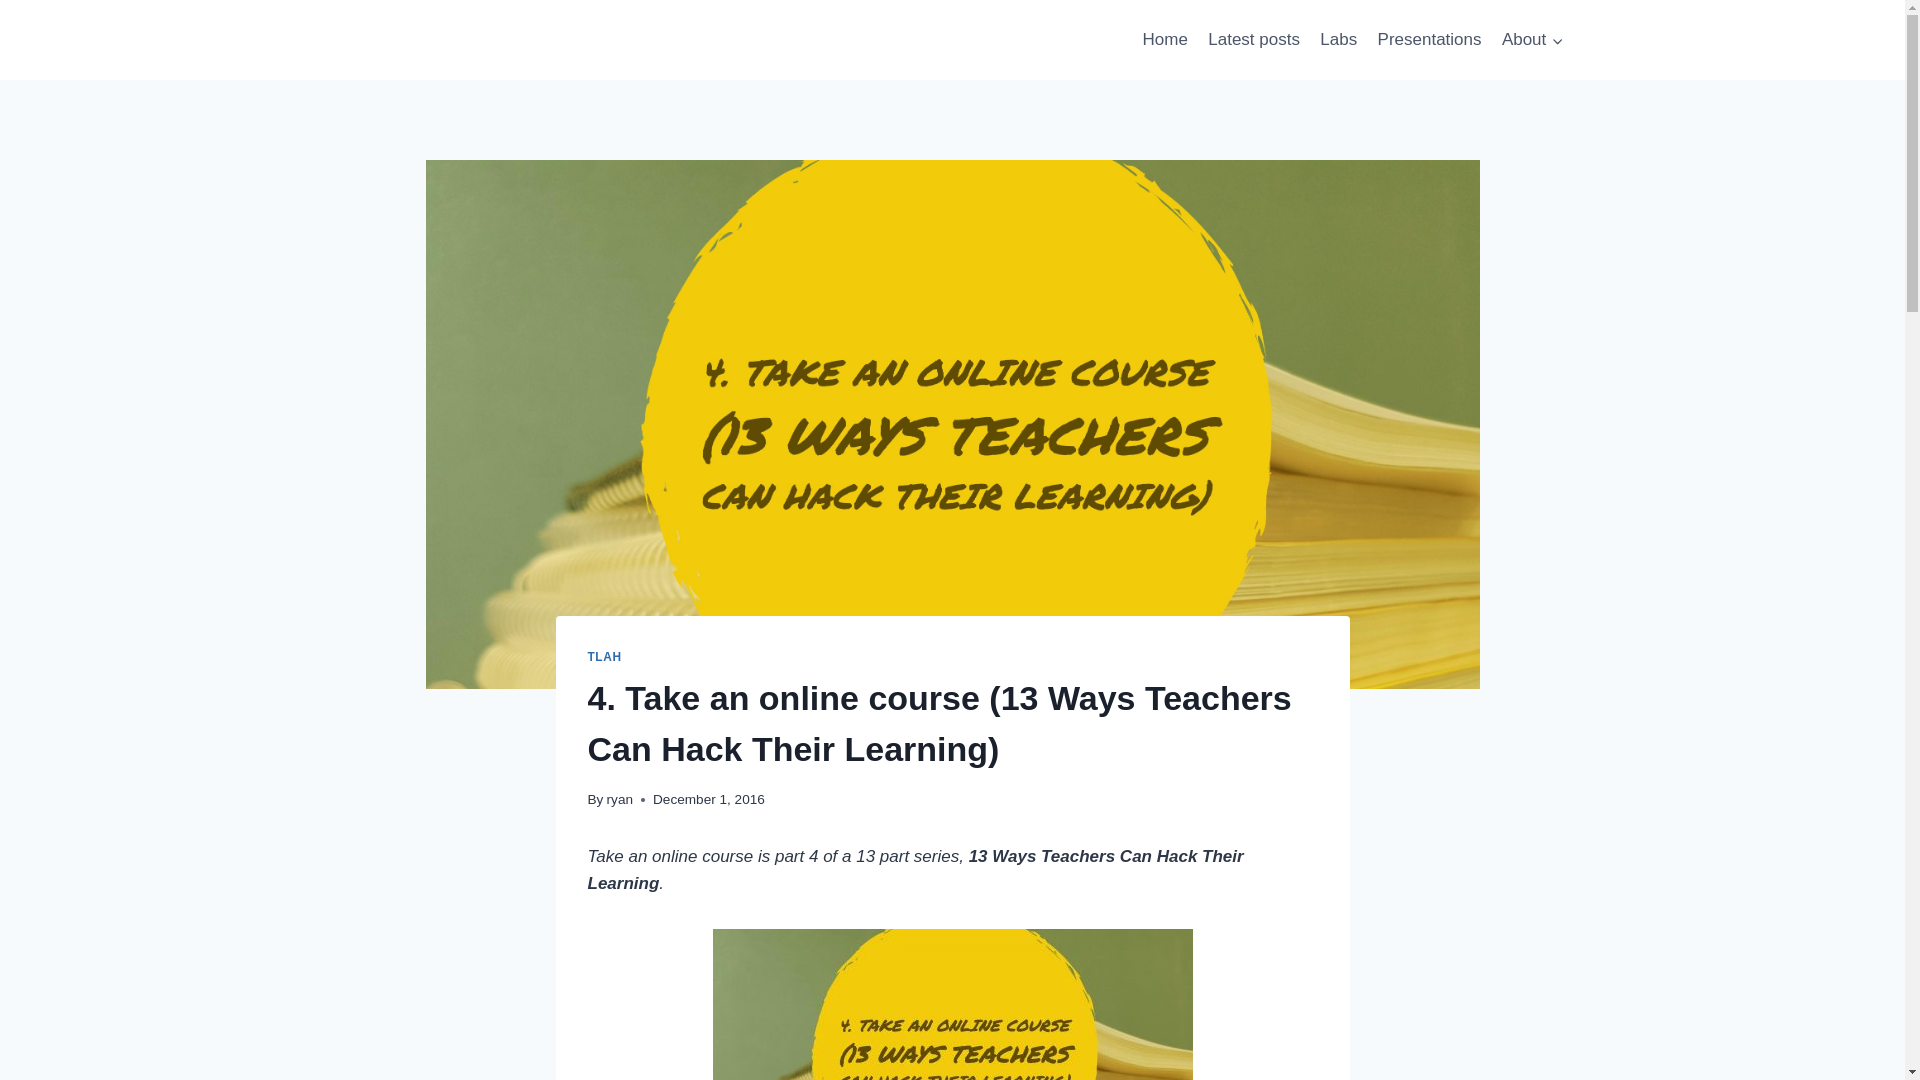  Describe the element at coordinates (1429, 40) in the screenshot. I see `Presentations` at that location.